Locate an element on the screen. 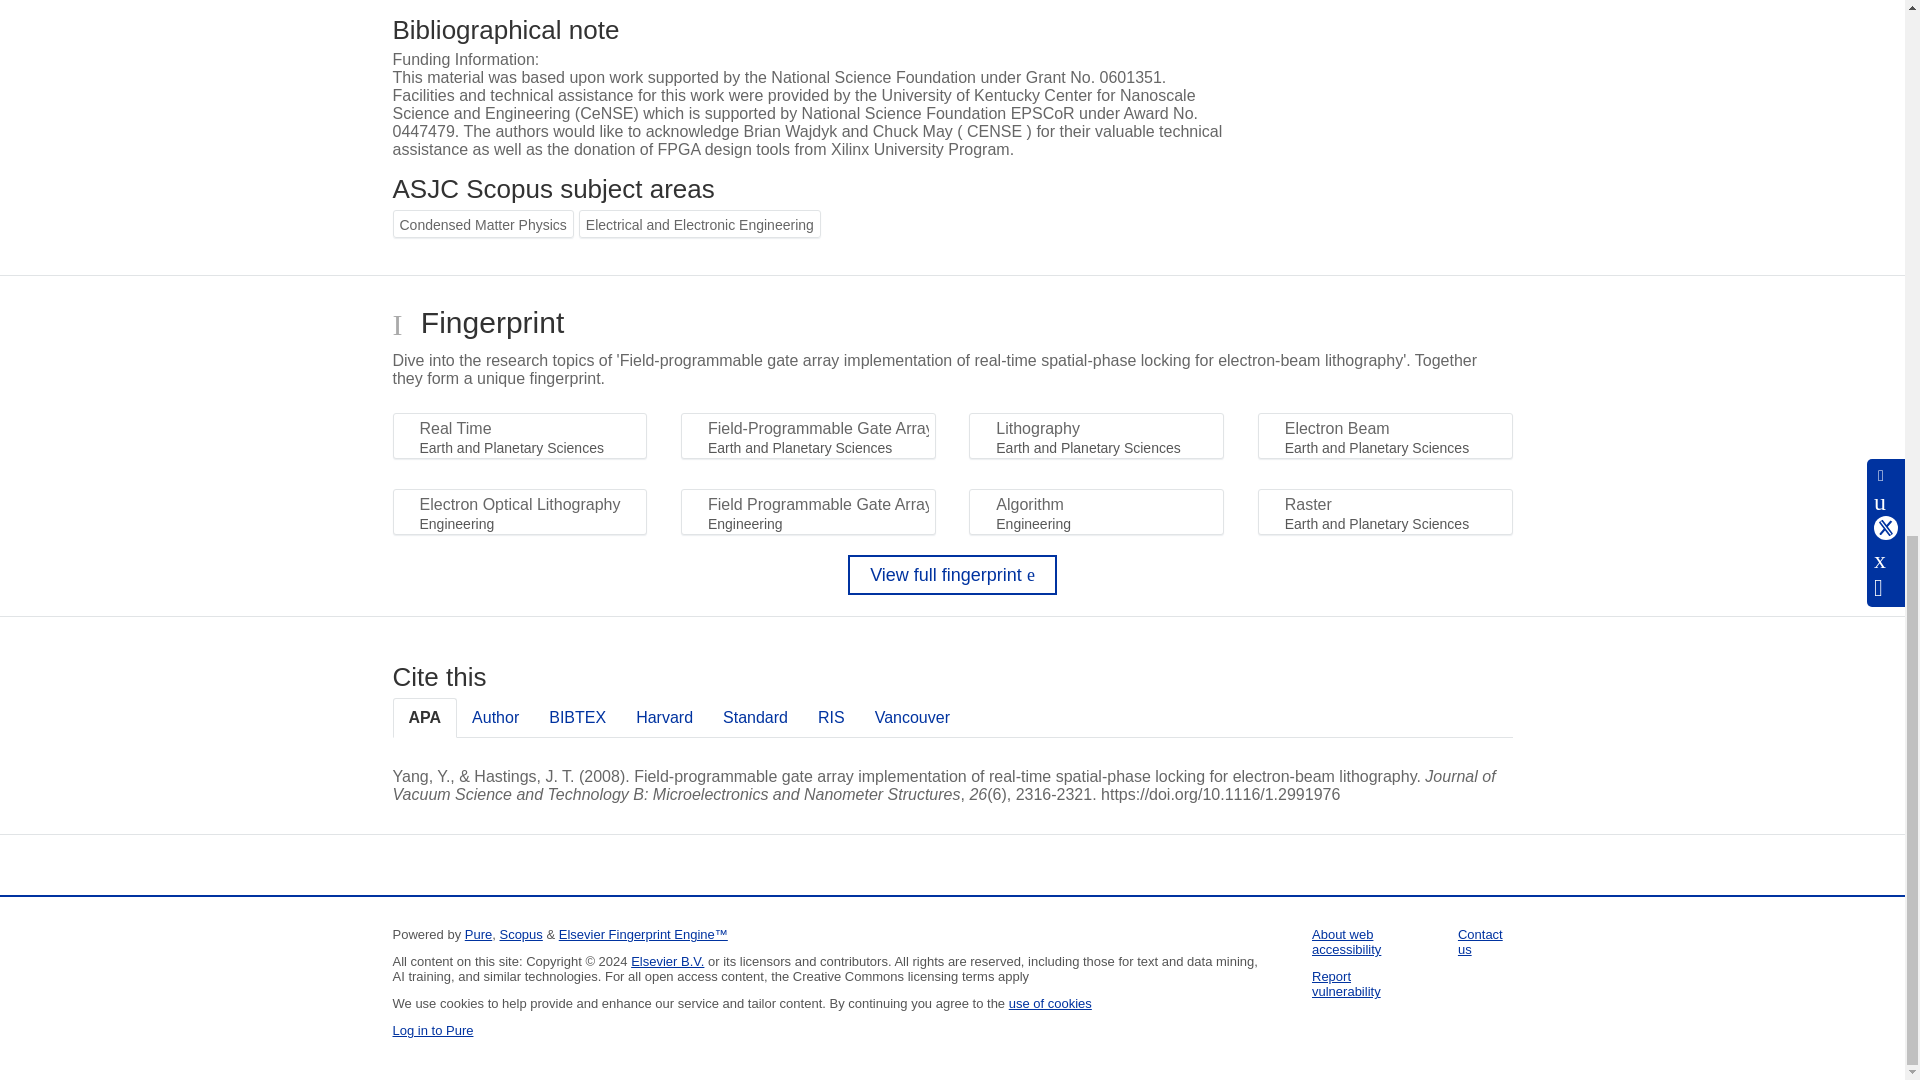 Image resolution: width=1920 pixels, height=1080 pixels. Pure is located at coordinates (478, 934).